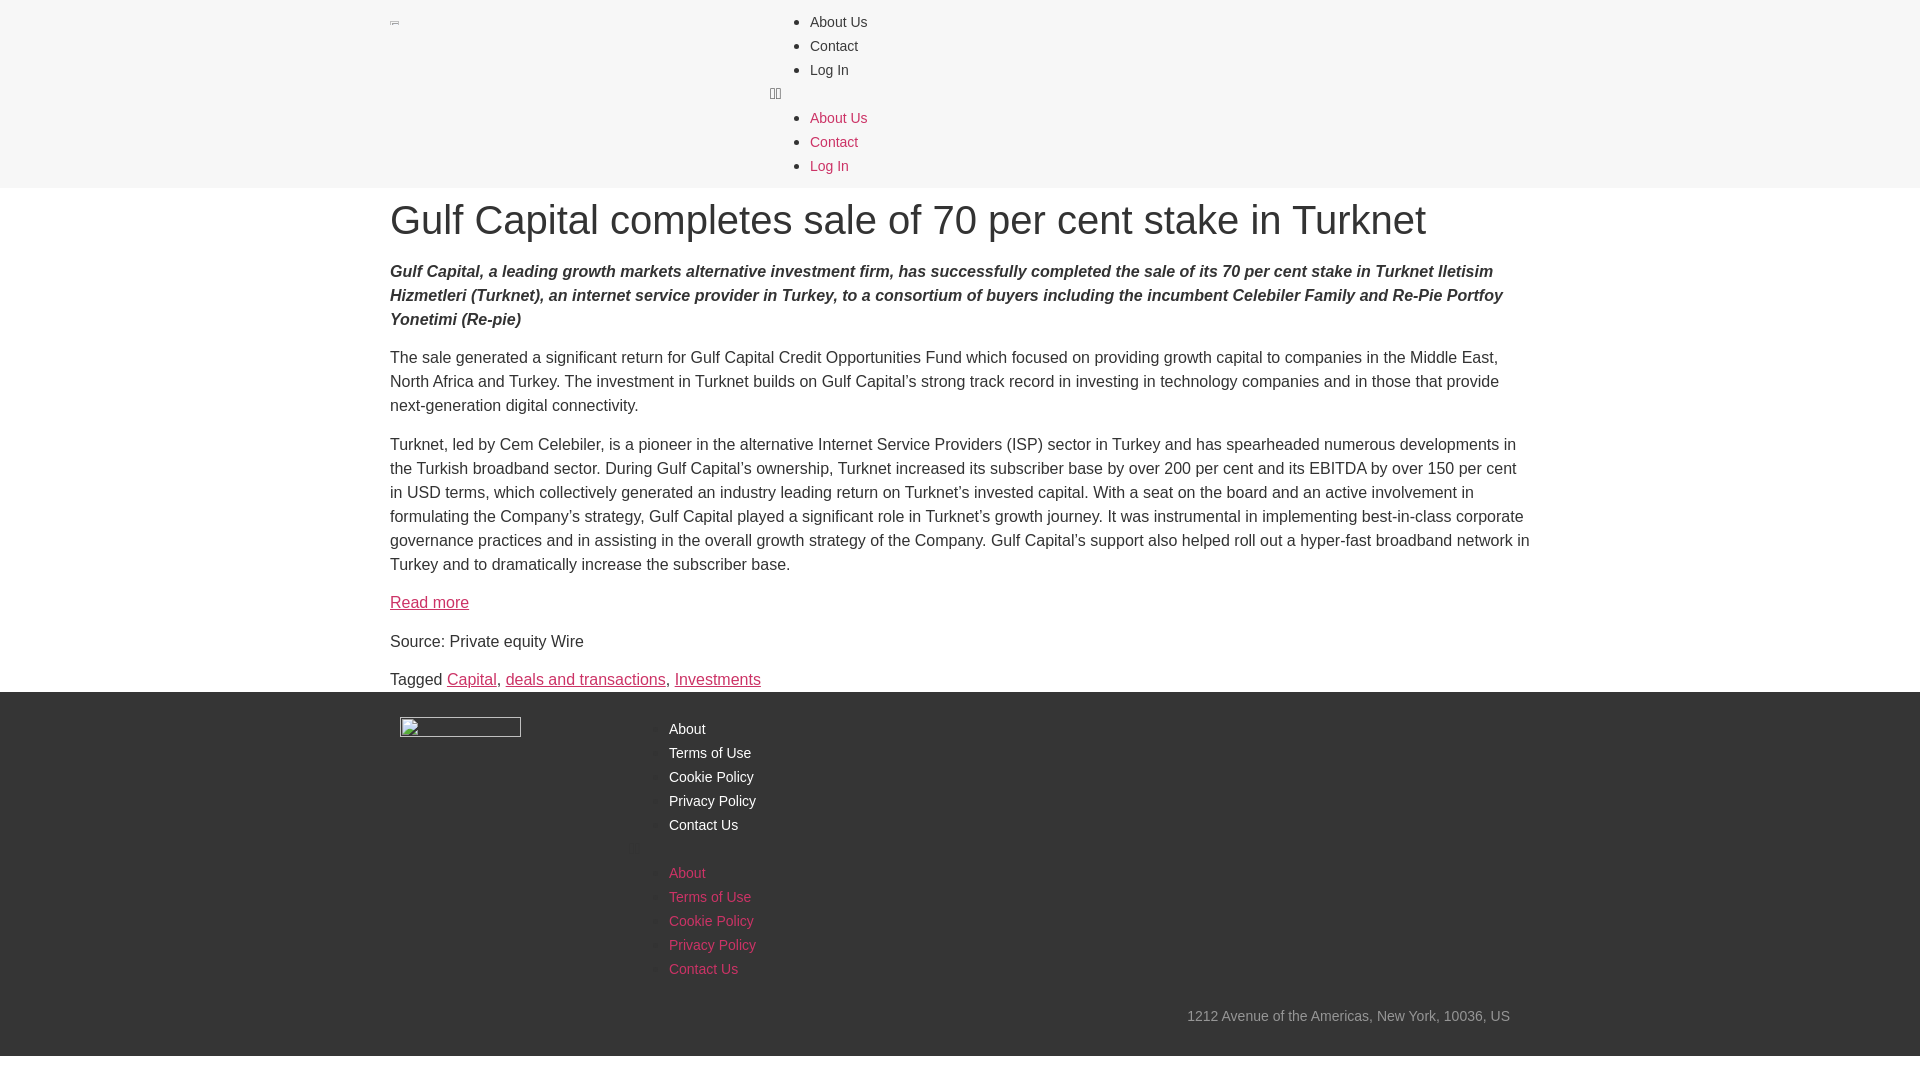 The image size is (1920, 1080). What do you see at coordinates (834, 46) in the screenshot?
I see `Contact` at bounding box center [834, 46].